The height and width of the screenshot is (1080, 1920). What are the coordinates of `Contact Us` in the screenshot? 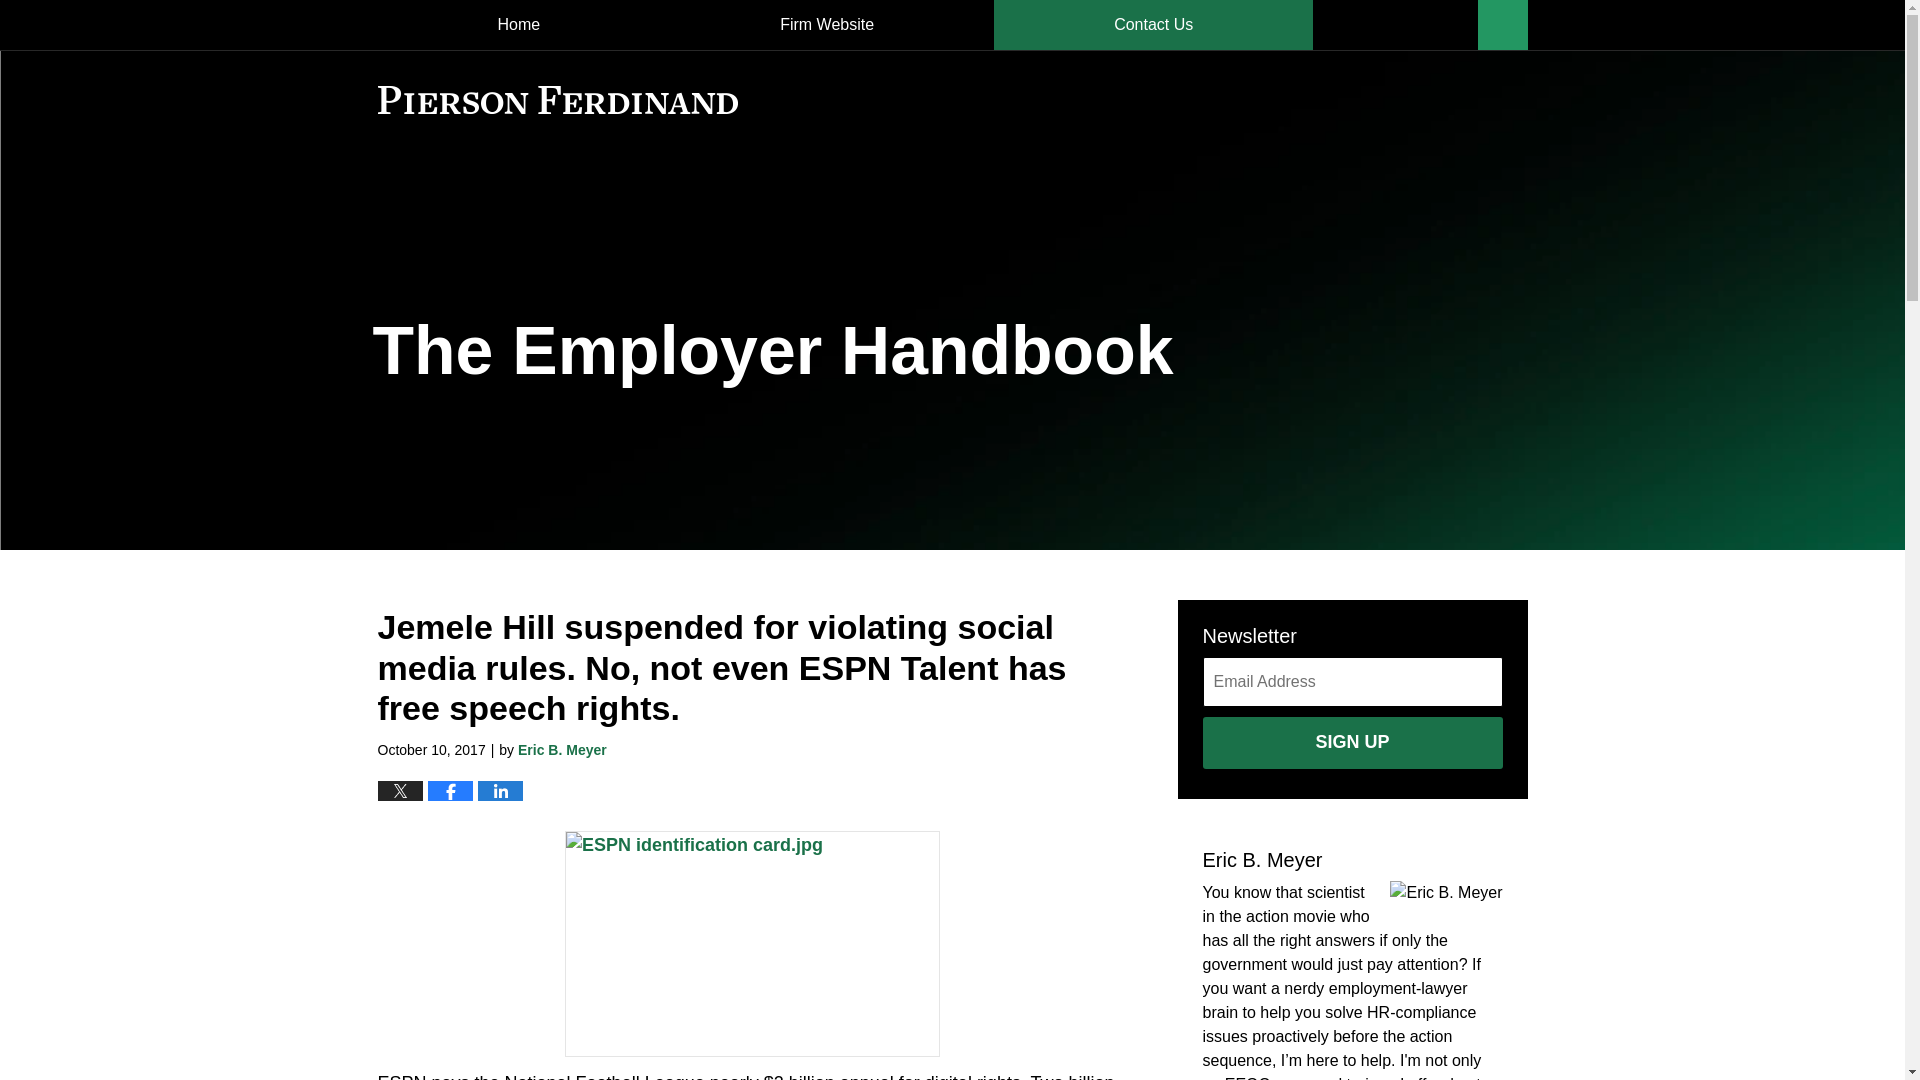 It's located at (1154, 24).